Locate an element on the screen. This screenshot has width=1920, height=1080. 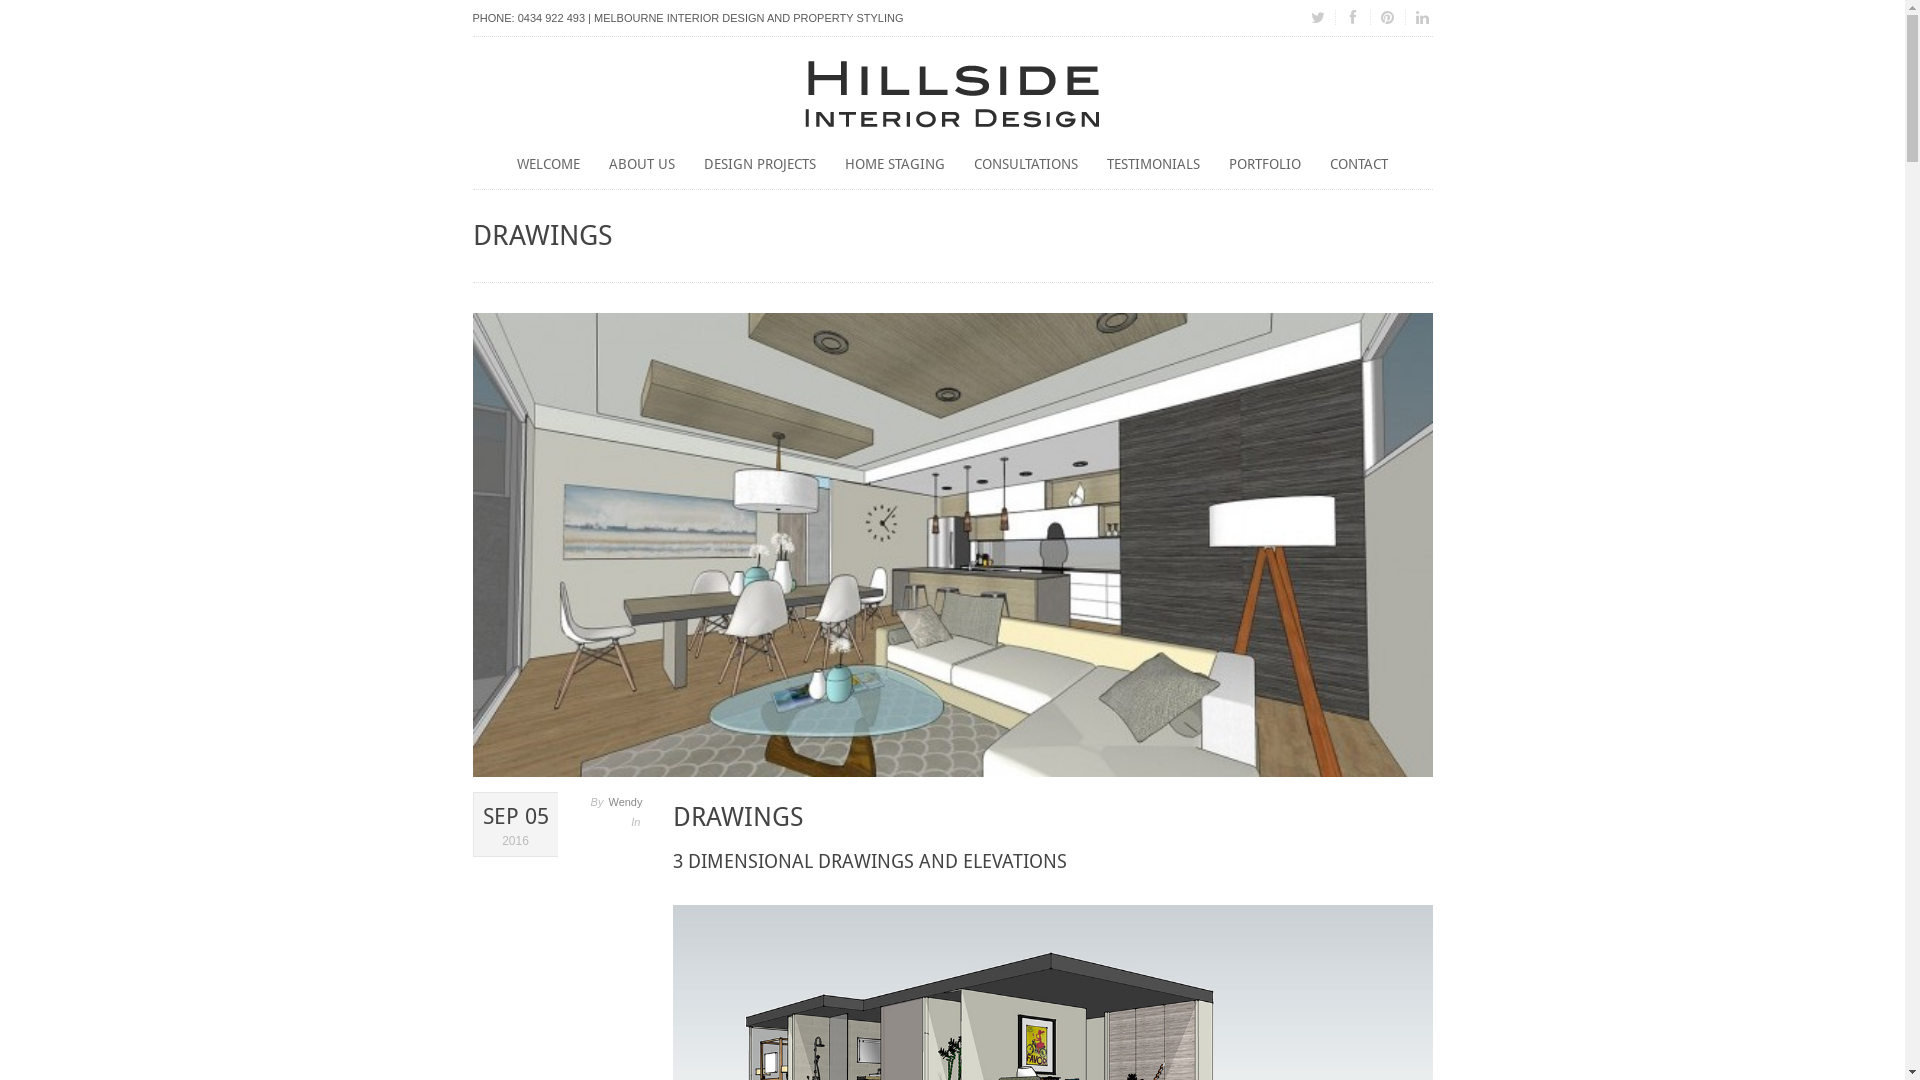
DESIGN PROJECTS is located at coordinates (760, 166).